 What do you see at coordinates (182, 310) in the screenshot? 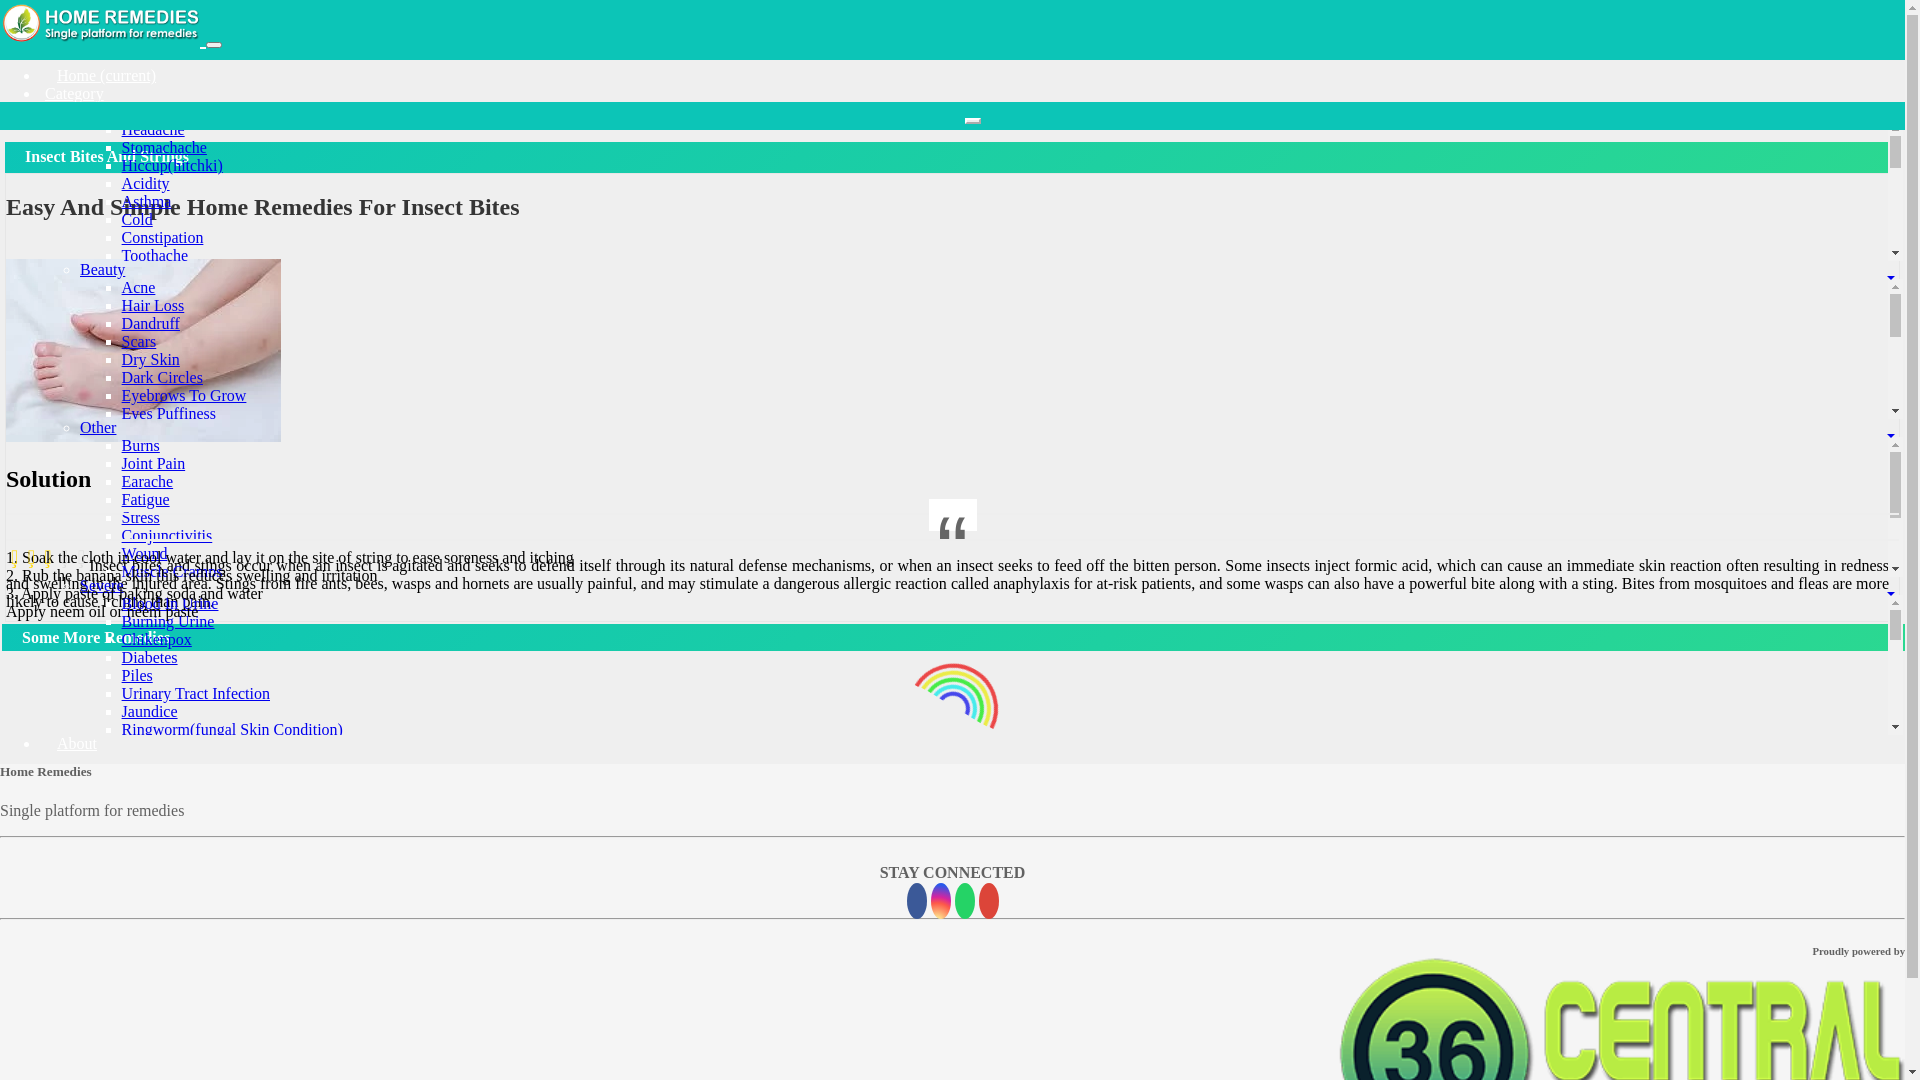
I see `Menstrual Cramps` at bounding box center [182, 310].